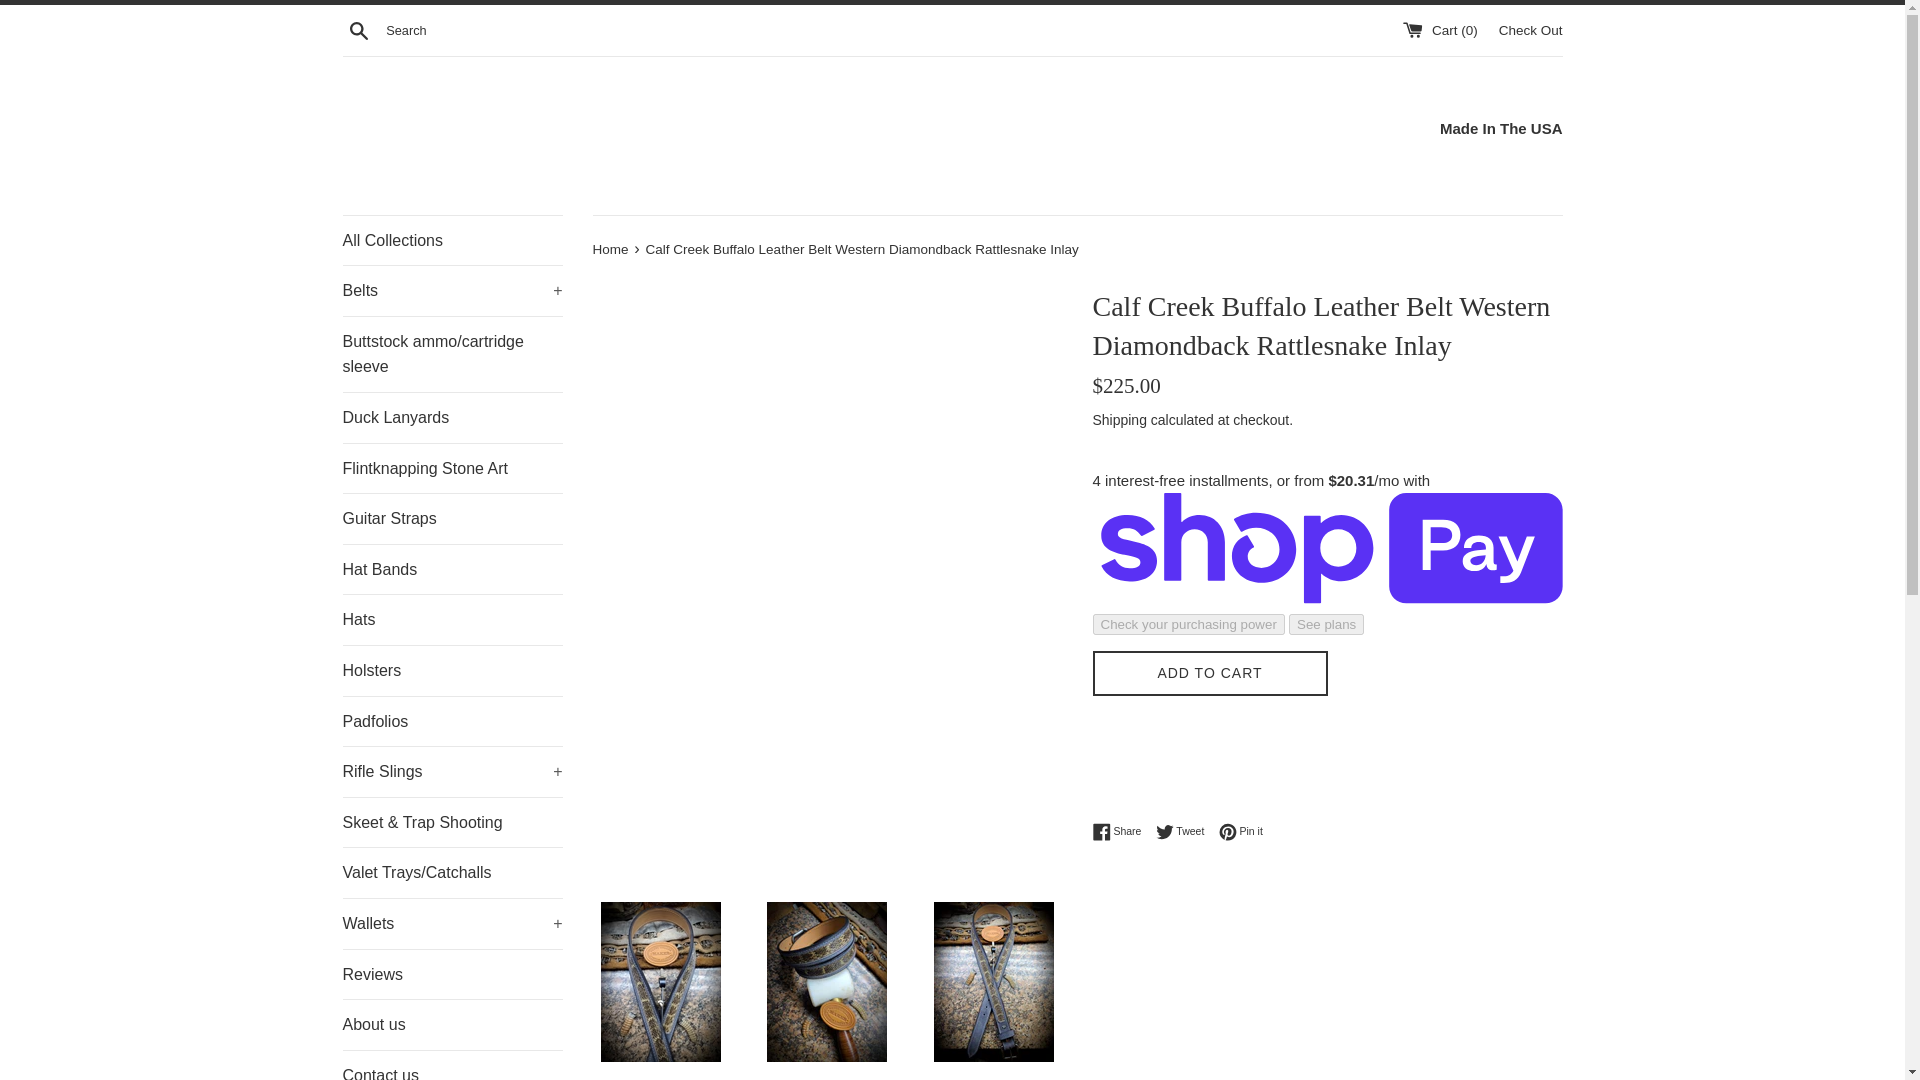 The width and height of the screenshot is (1920, 1080). What do you see at coordinates (452, 1065) in the screenshot?
I see `Contact us` at bounding box center [452, 1065].